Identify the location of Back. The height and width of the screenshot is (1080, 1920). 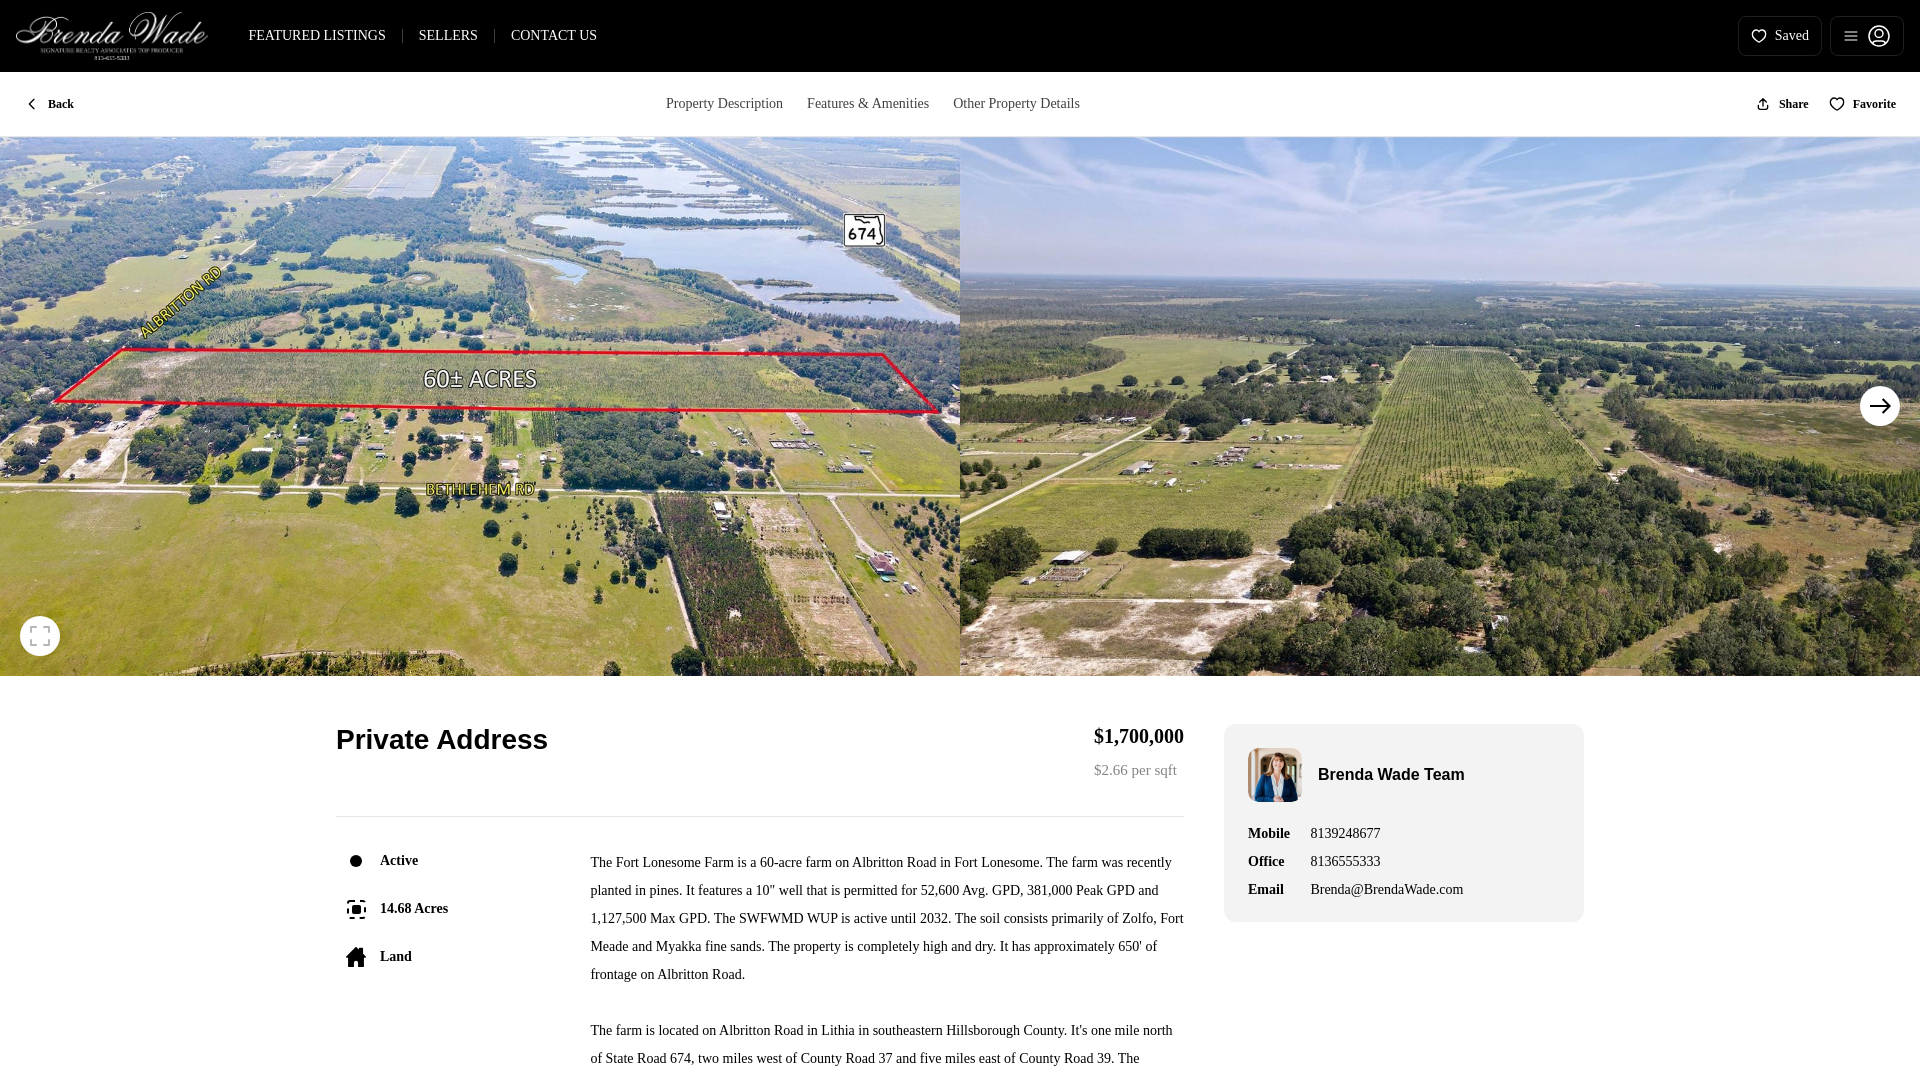
(48, 104).